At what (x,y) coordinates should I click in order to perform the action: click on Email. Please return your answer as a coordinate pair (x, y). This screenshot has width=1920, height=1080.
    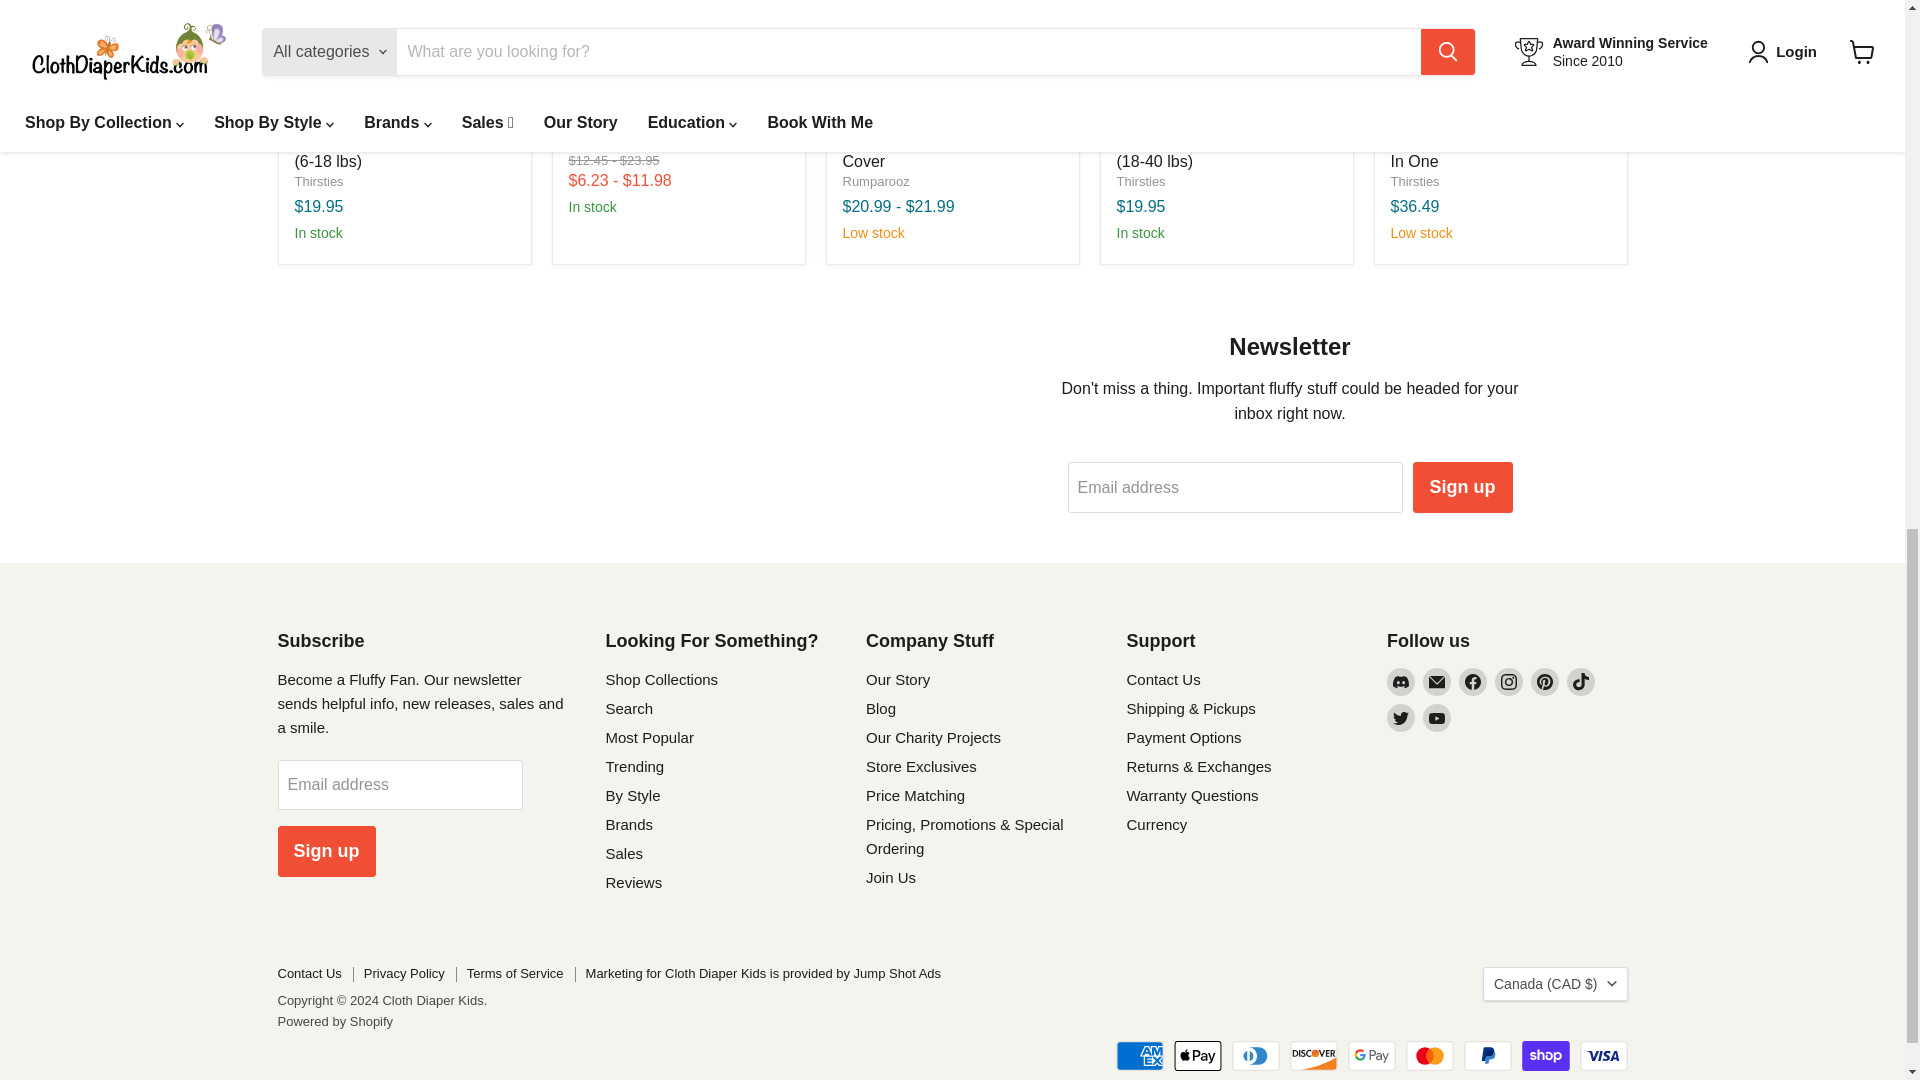
    Looking at the image, I should click on (1436, 682).